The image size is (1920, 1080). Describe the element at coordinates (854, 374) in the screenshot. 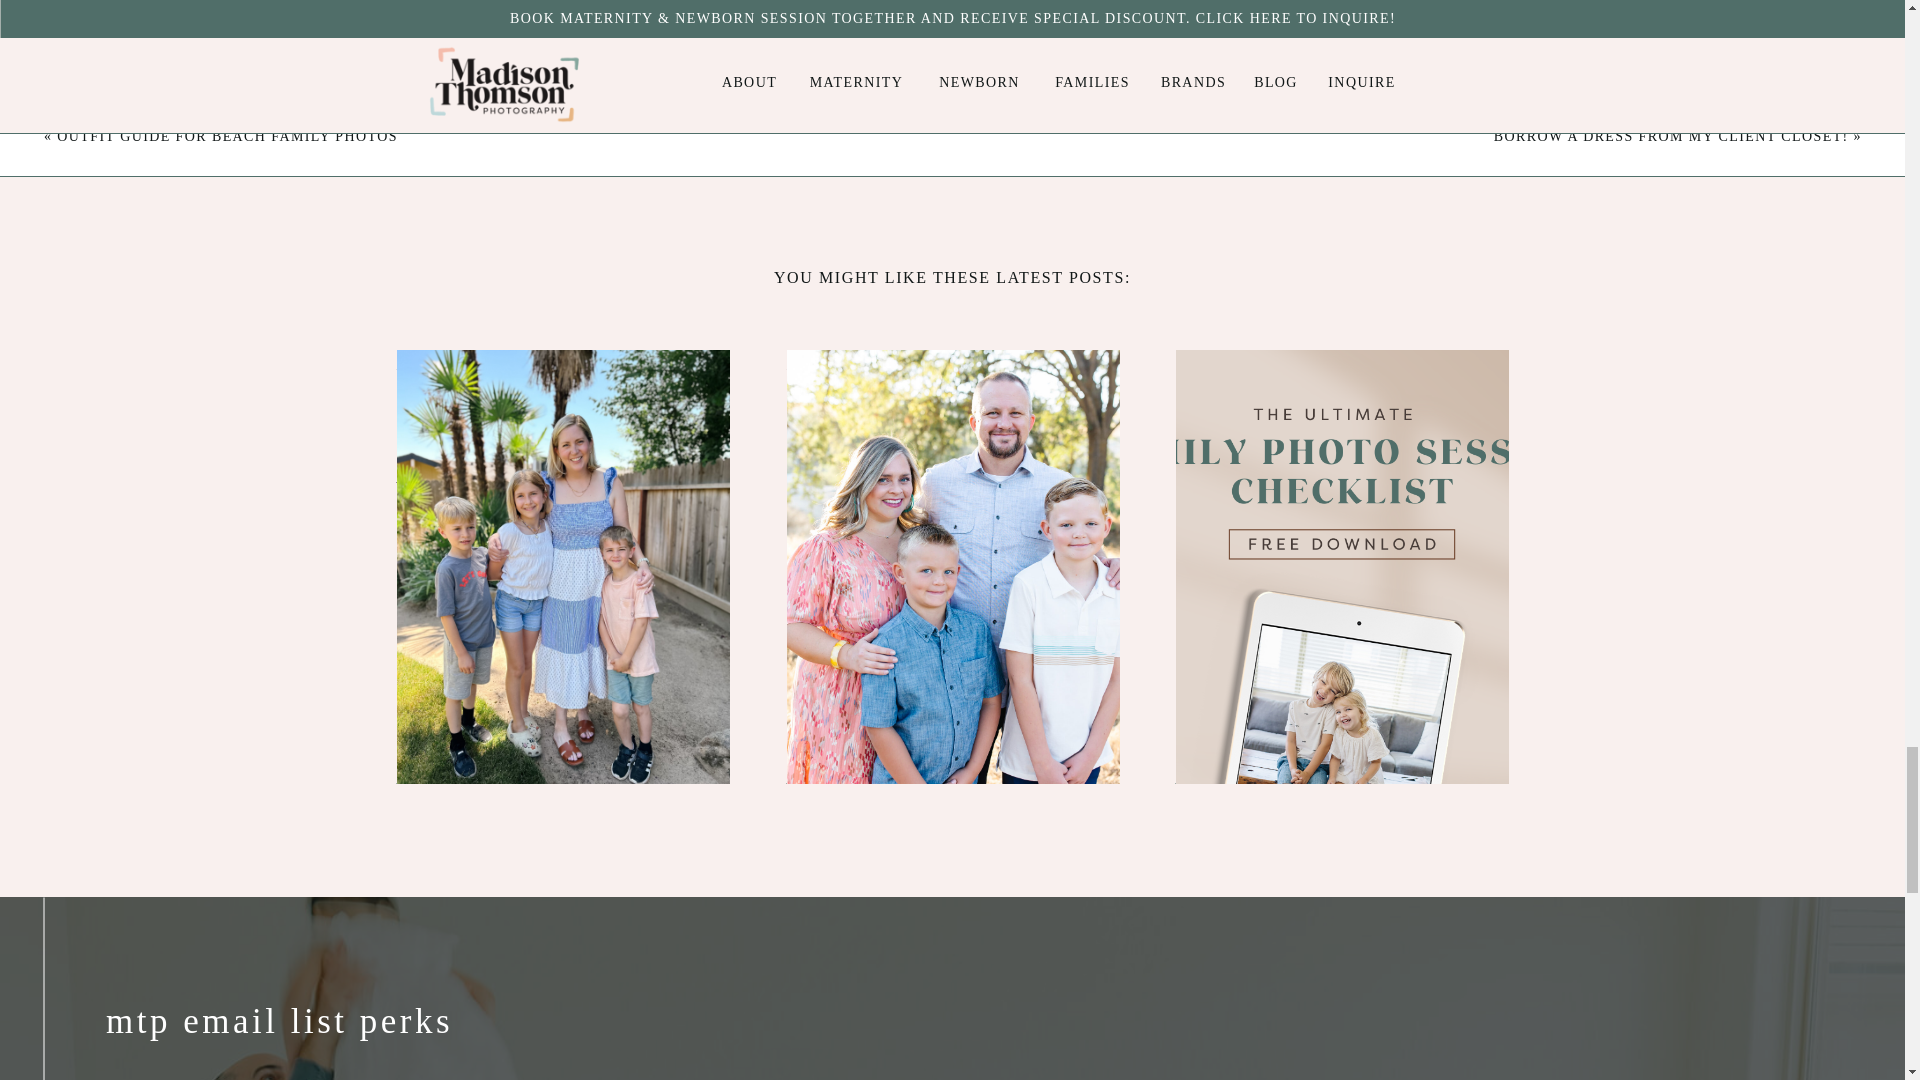

I see `FEATURED POSTS` at that location.